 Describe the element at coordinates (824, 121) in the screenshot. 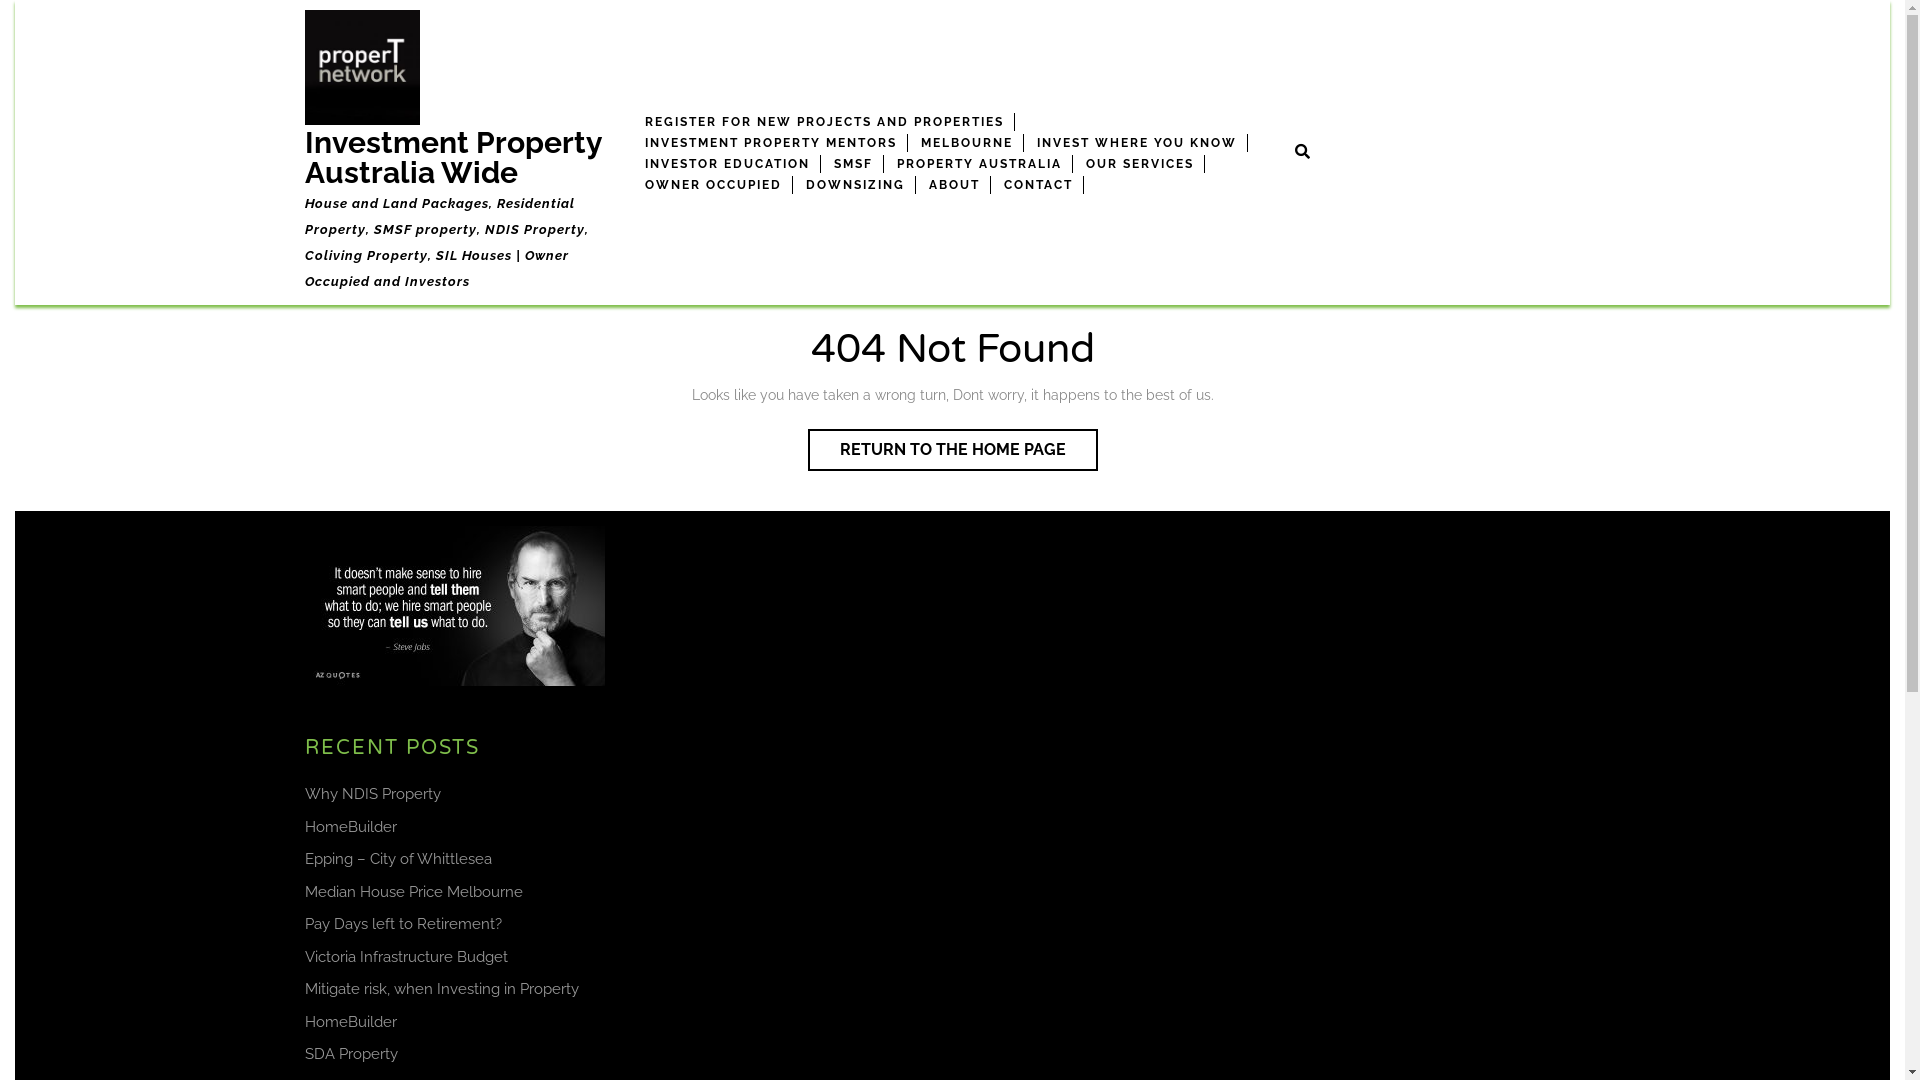

I see `REGISTER FOR NEW PROJECTS AND PROPERTIES` at that location.